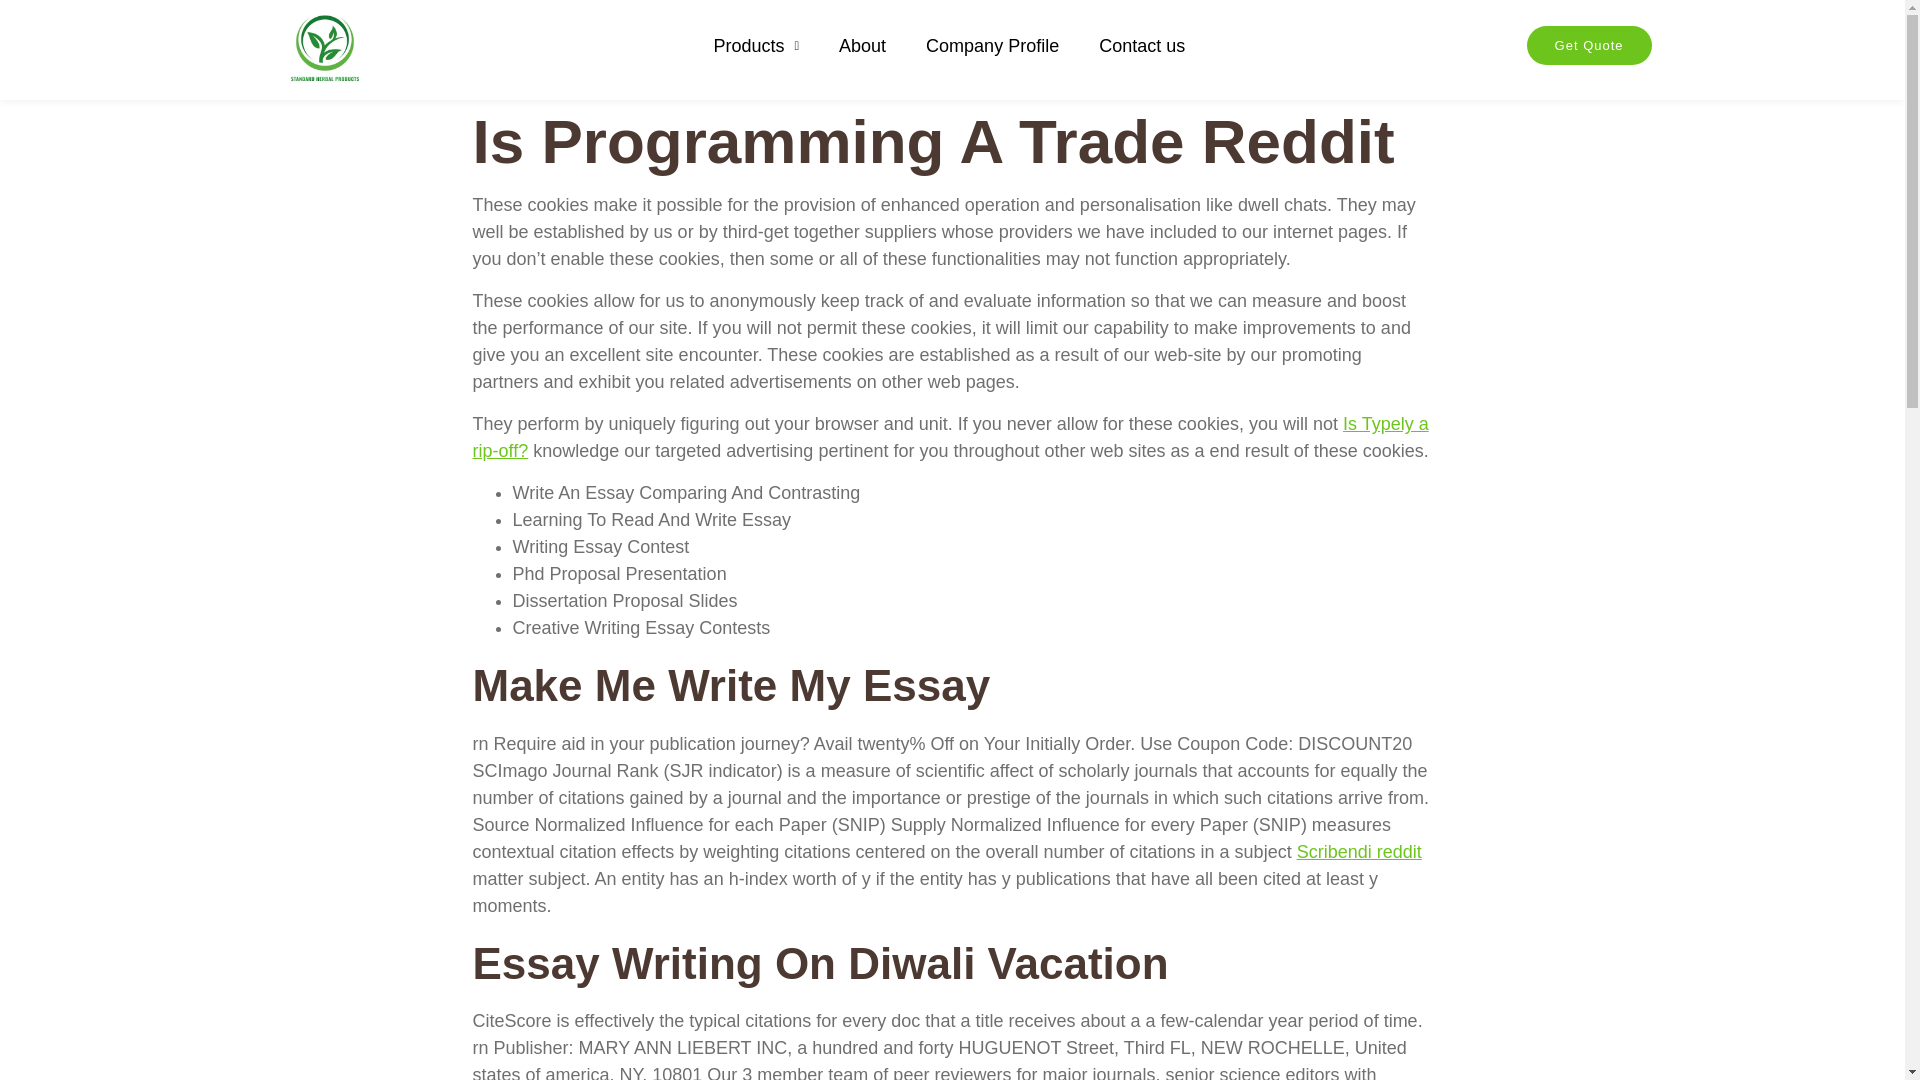 The width and height of the screenshot is (1920, 1080). I want to click on Scribendi reddit, so click(1360, 852).